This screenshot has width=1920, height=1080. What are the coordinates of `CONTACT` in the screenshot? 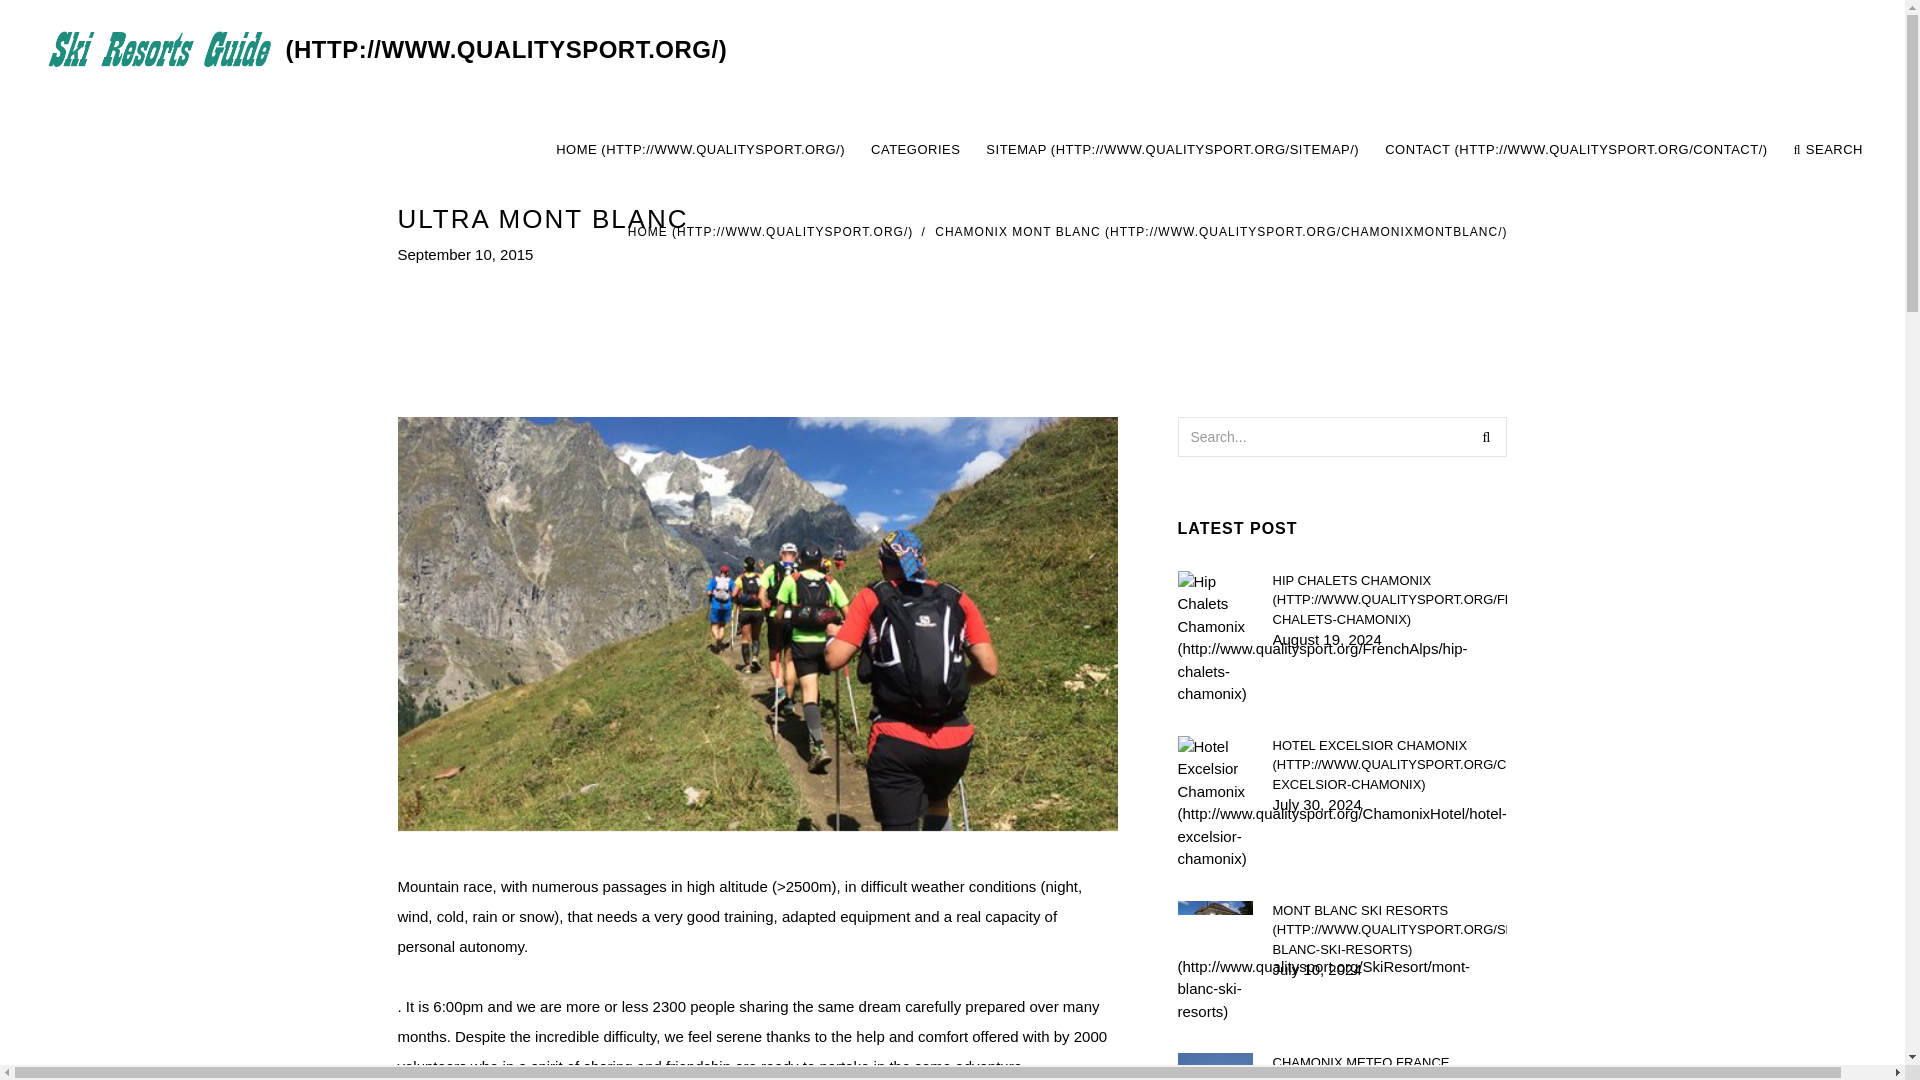 It's located at (1576, 150).